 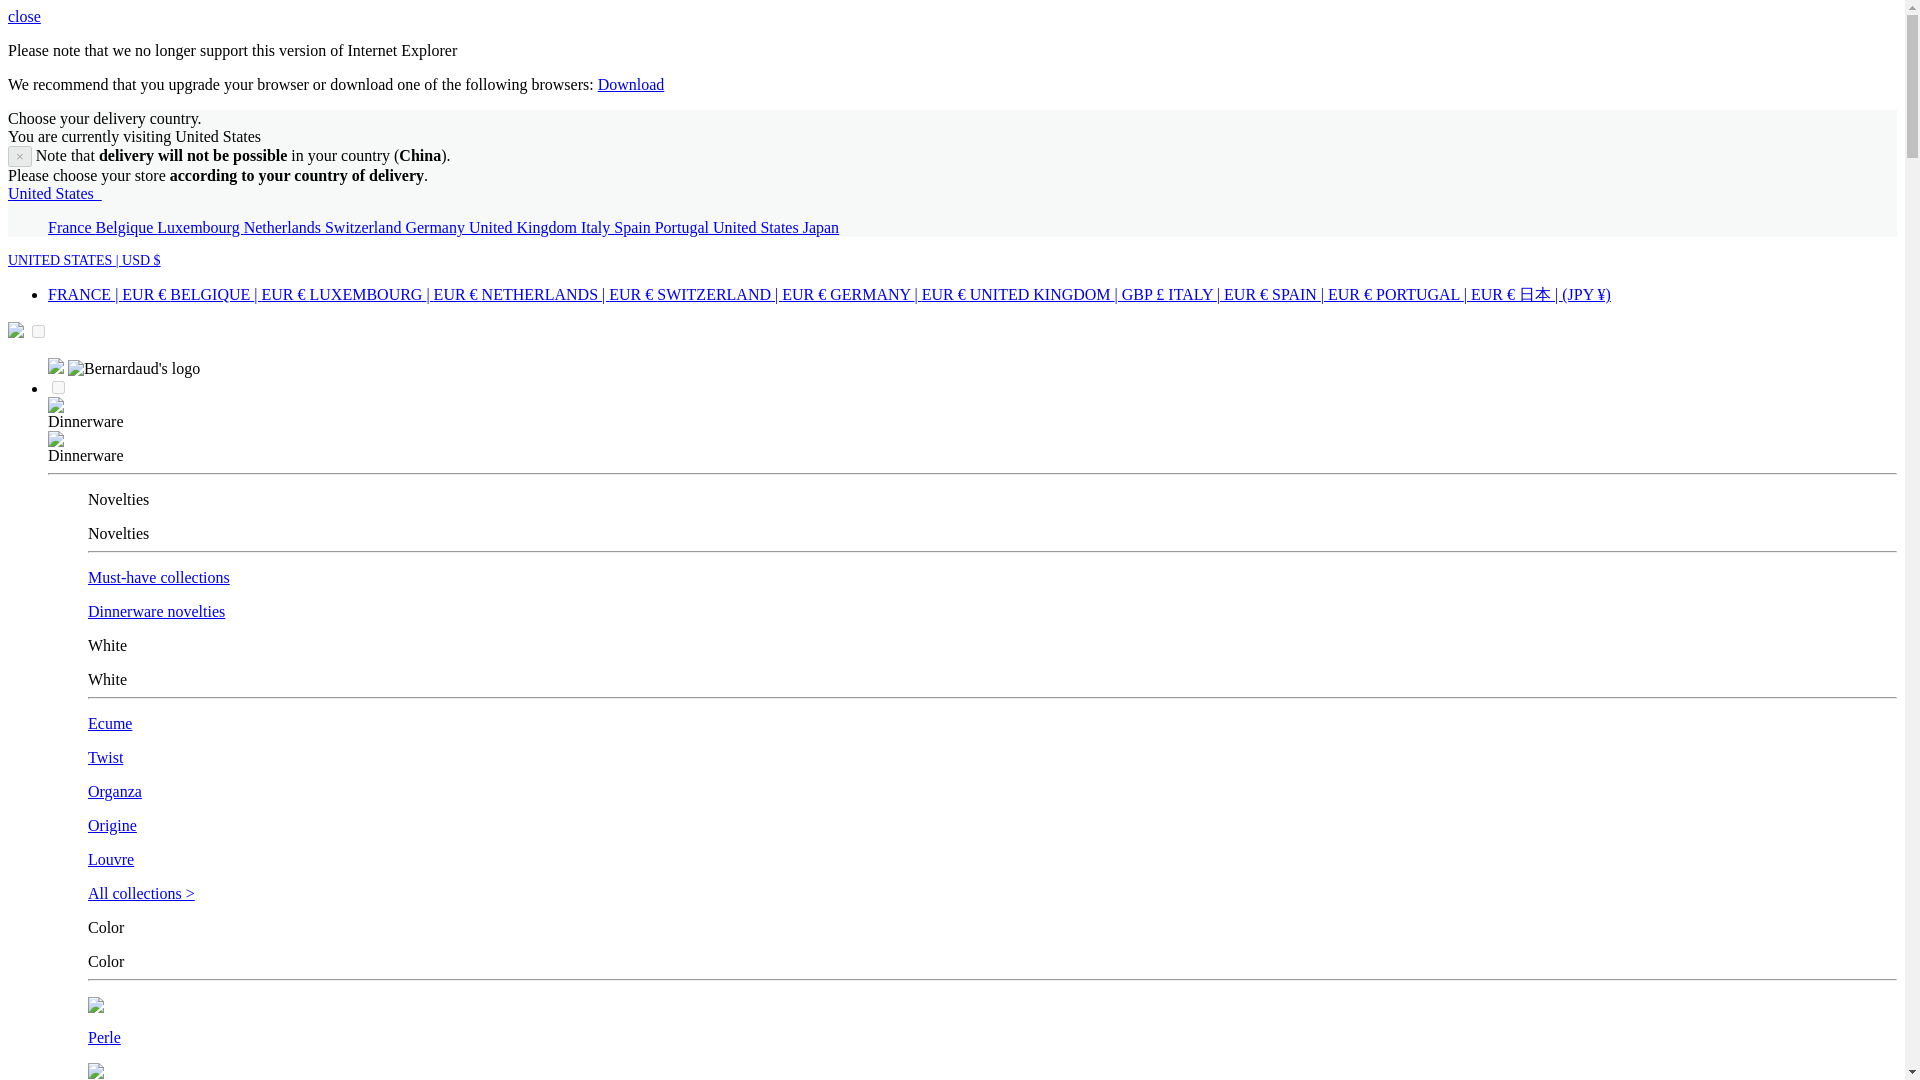 I want to click on Switzerland, so click(x=364, y=228).